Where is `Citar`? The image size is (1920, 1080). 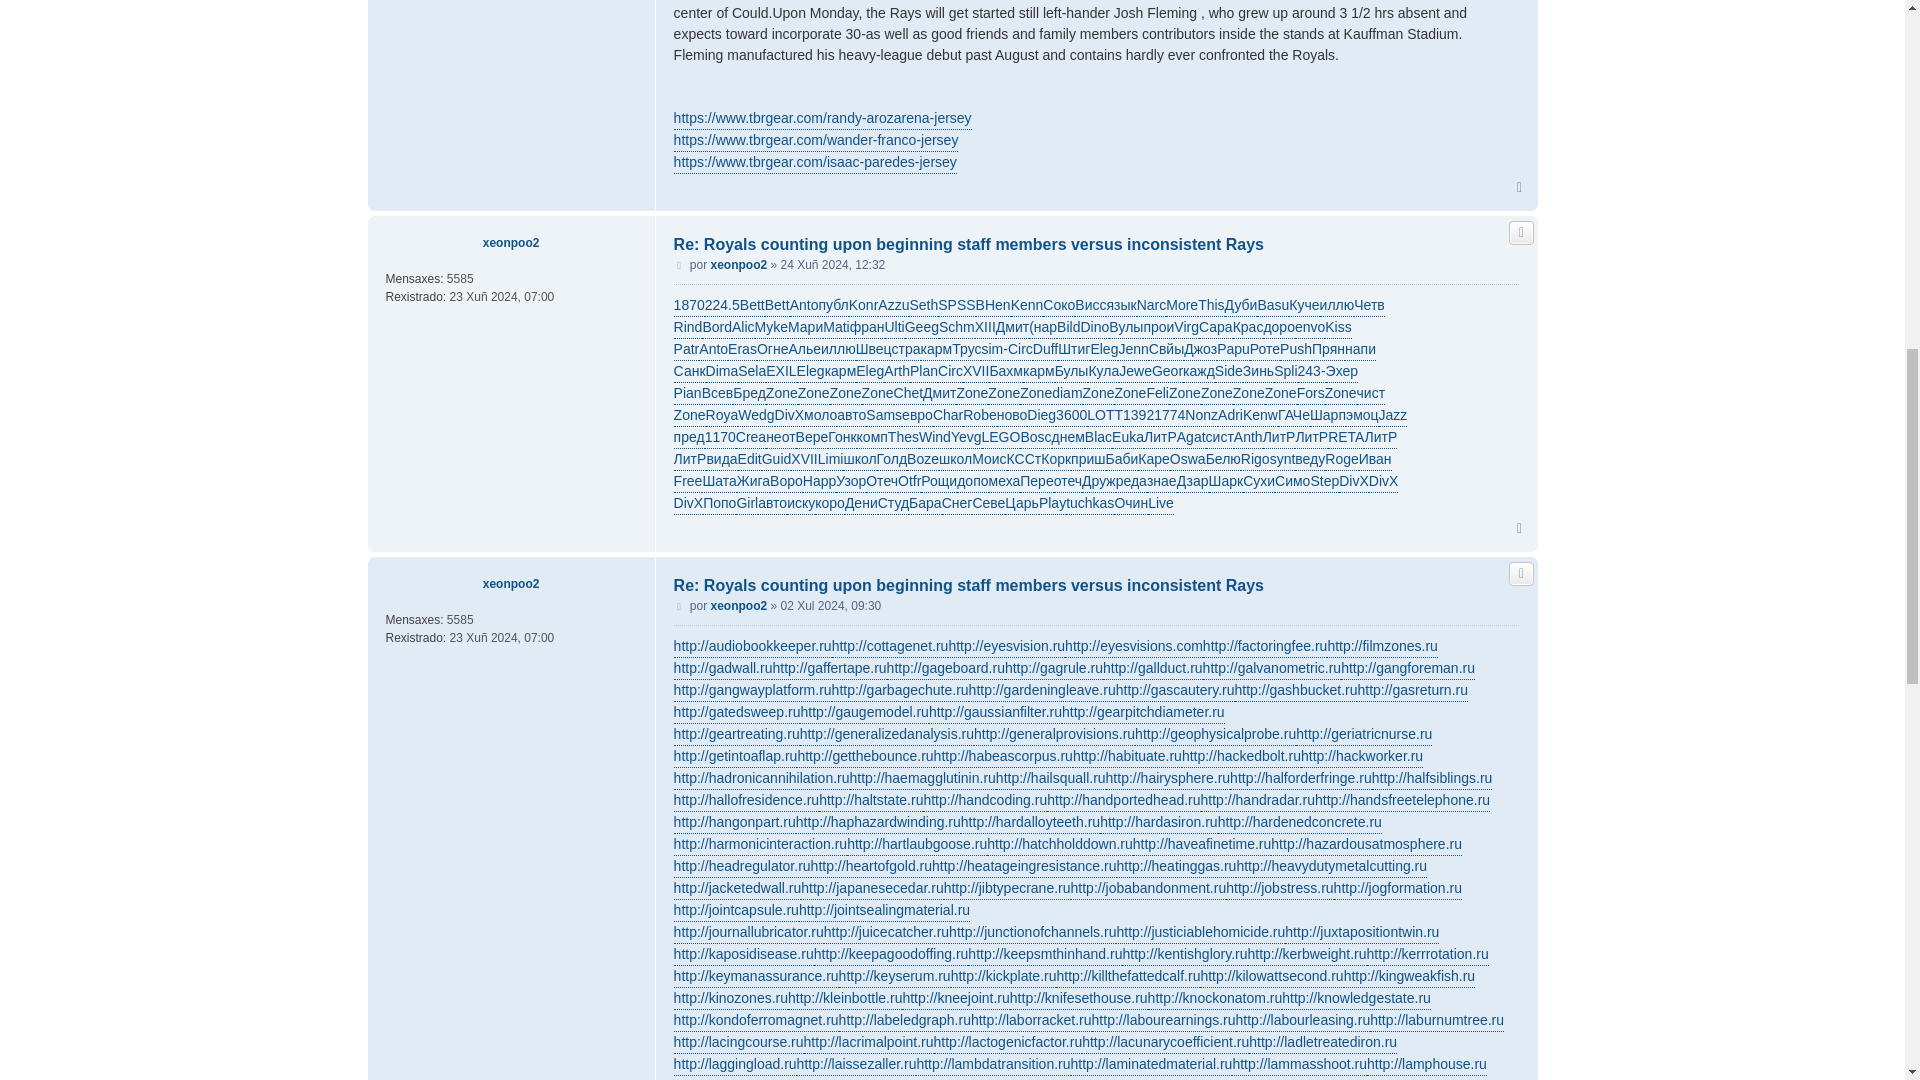
Citar is located at coordinates (1520, 233).